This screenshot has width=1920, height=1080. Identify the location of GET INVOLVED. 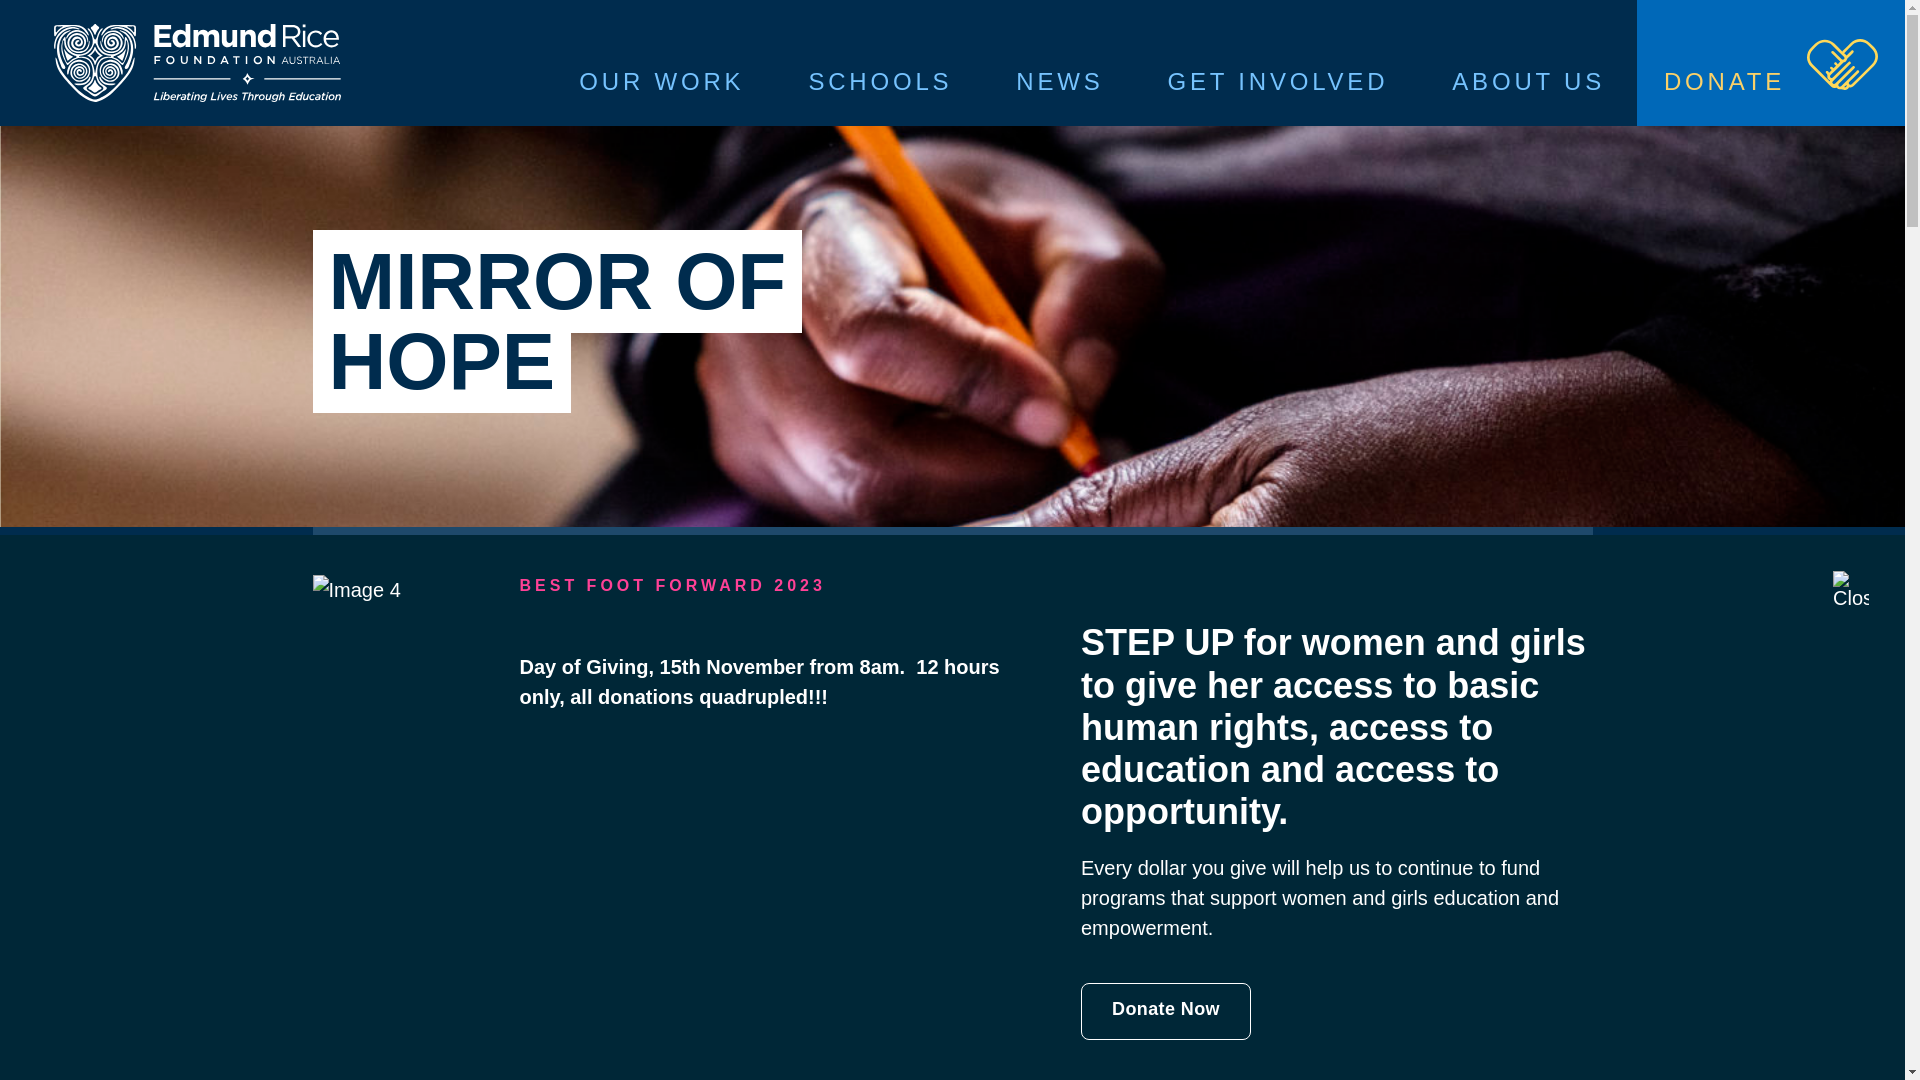
(1278, 63).